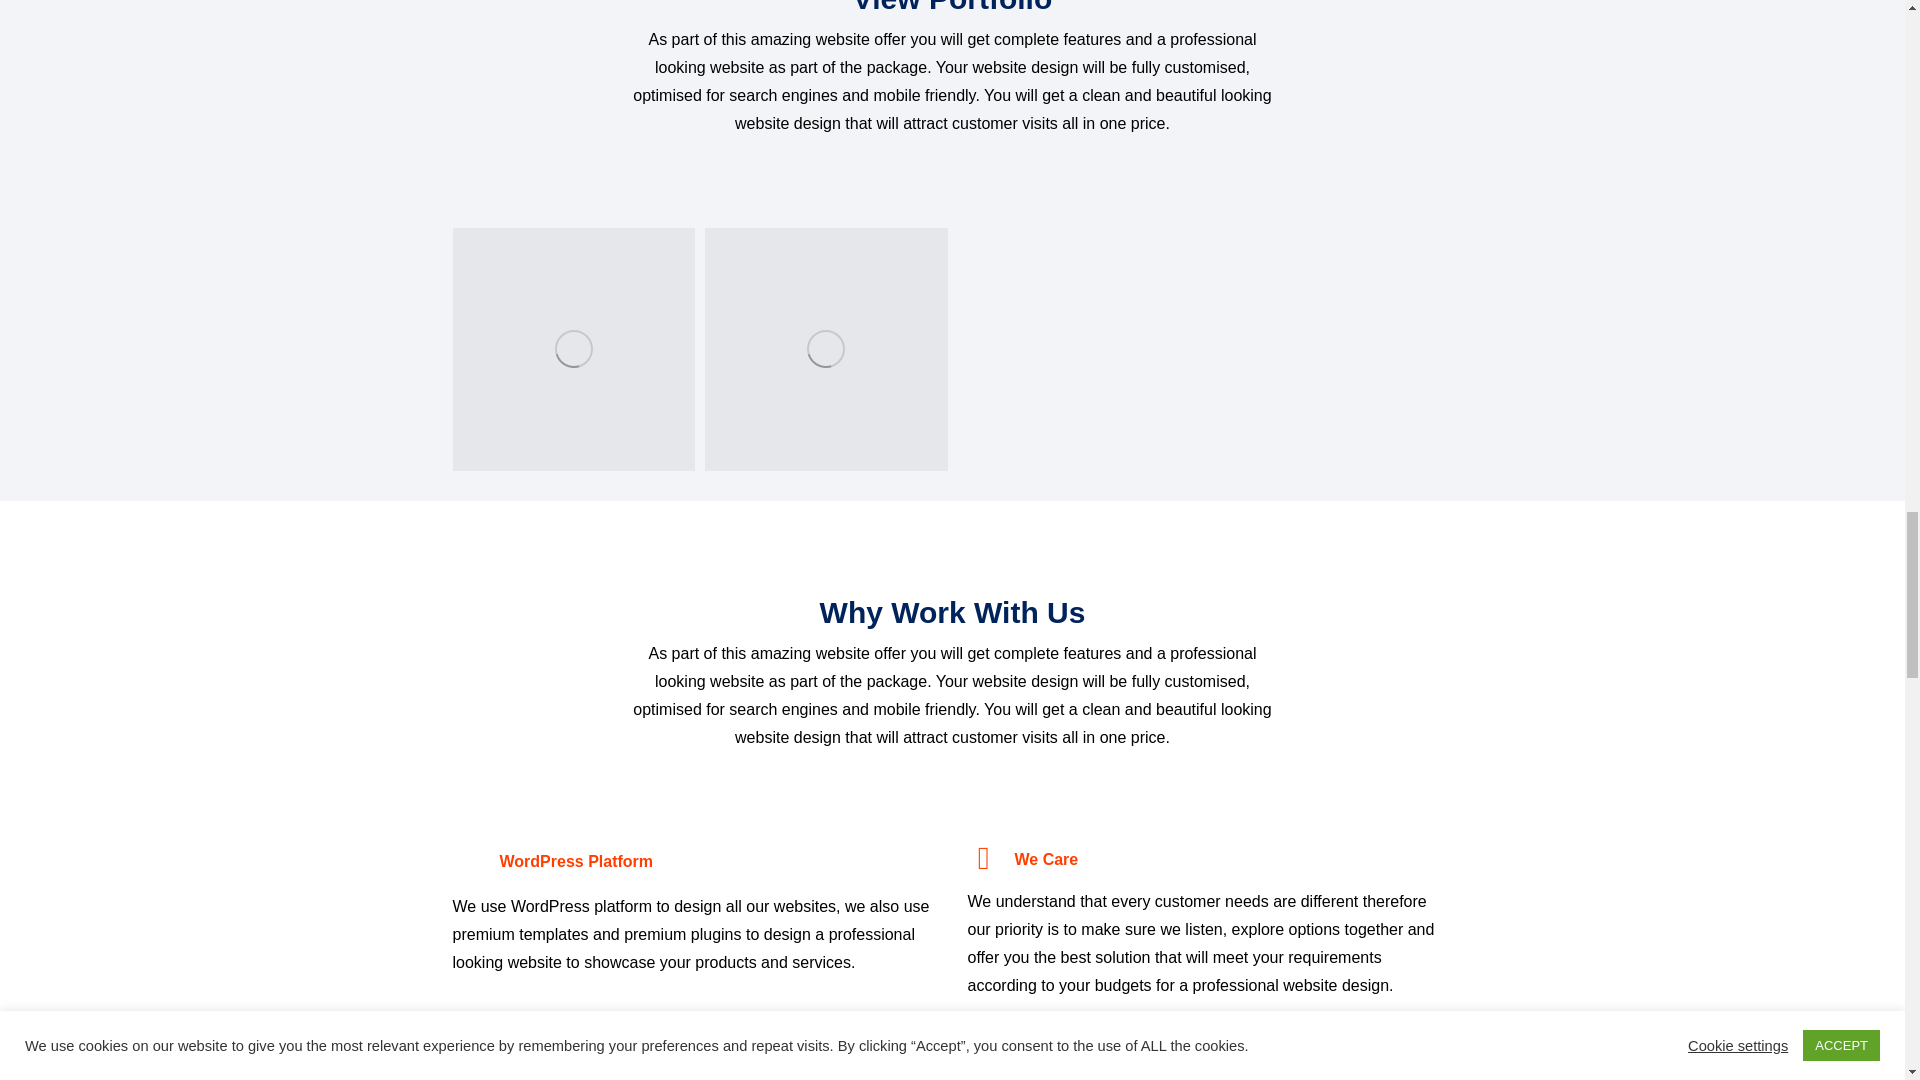 The width and height of the screenshot is (1920, 1080). I want to click on 09, so click(573, 348).